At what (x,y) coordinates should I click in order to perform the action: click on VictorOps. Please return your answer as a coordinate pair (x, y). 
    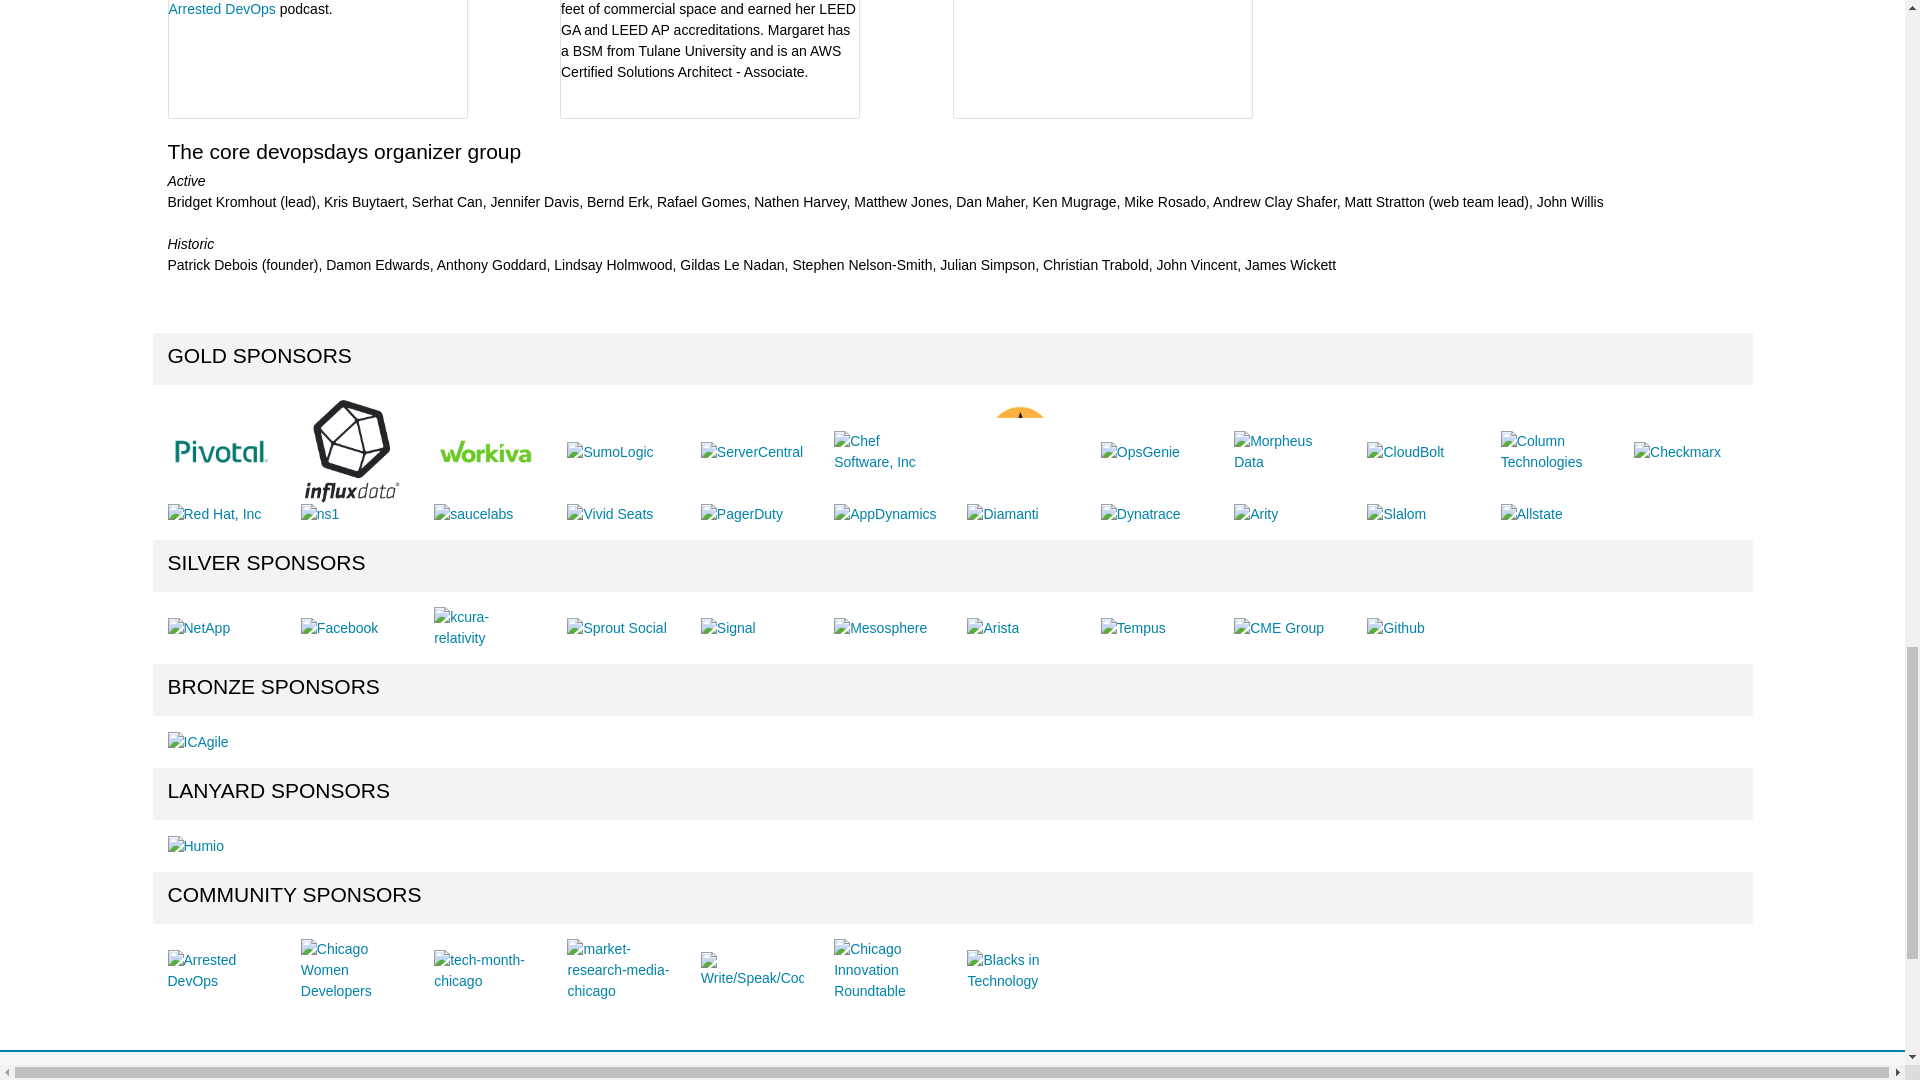
    Looking at the image, I should click on (1018, 451).